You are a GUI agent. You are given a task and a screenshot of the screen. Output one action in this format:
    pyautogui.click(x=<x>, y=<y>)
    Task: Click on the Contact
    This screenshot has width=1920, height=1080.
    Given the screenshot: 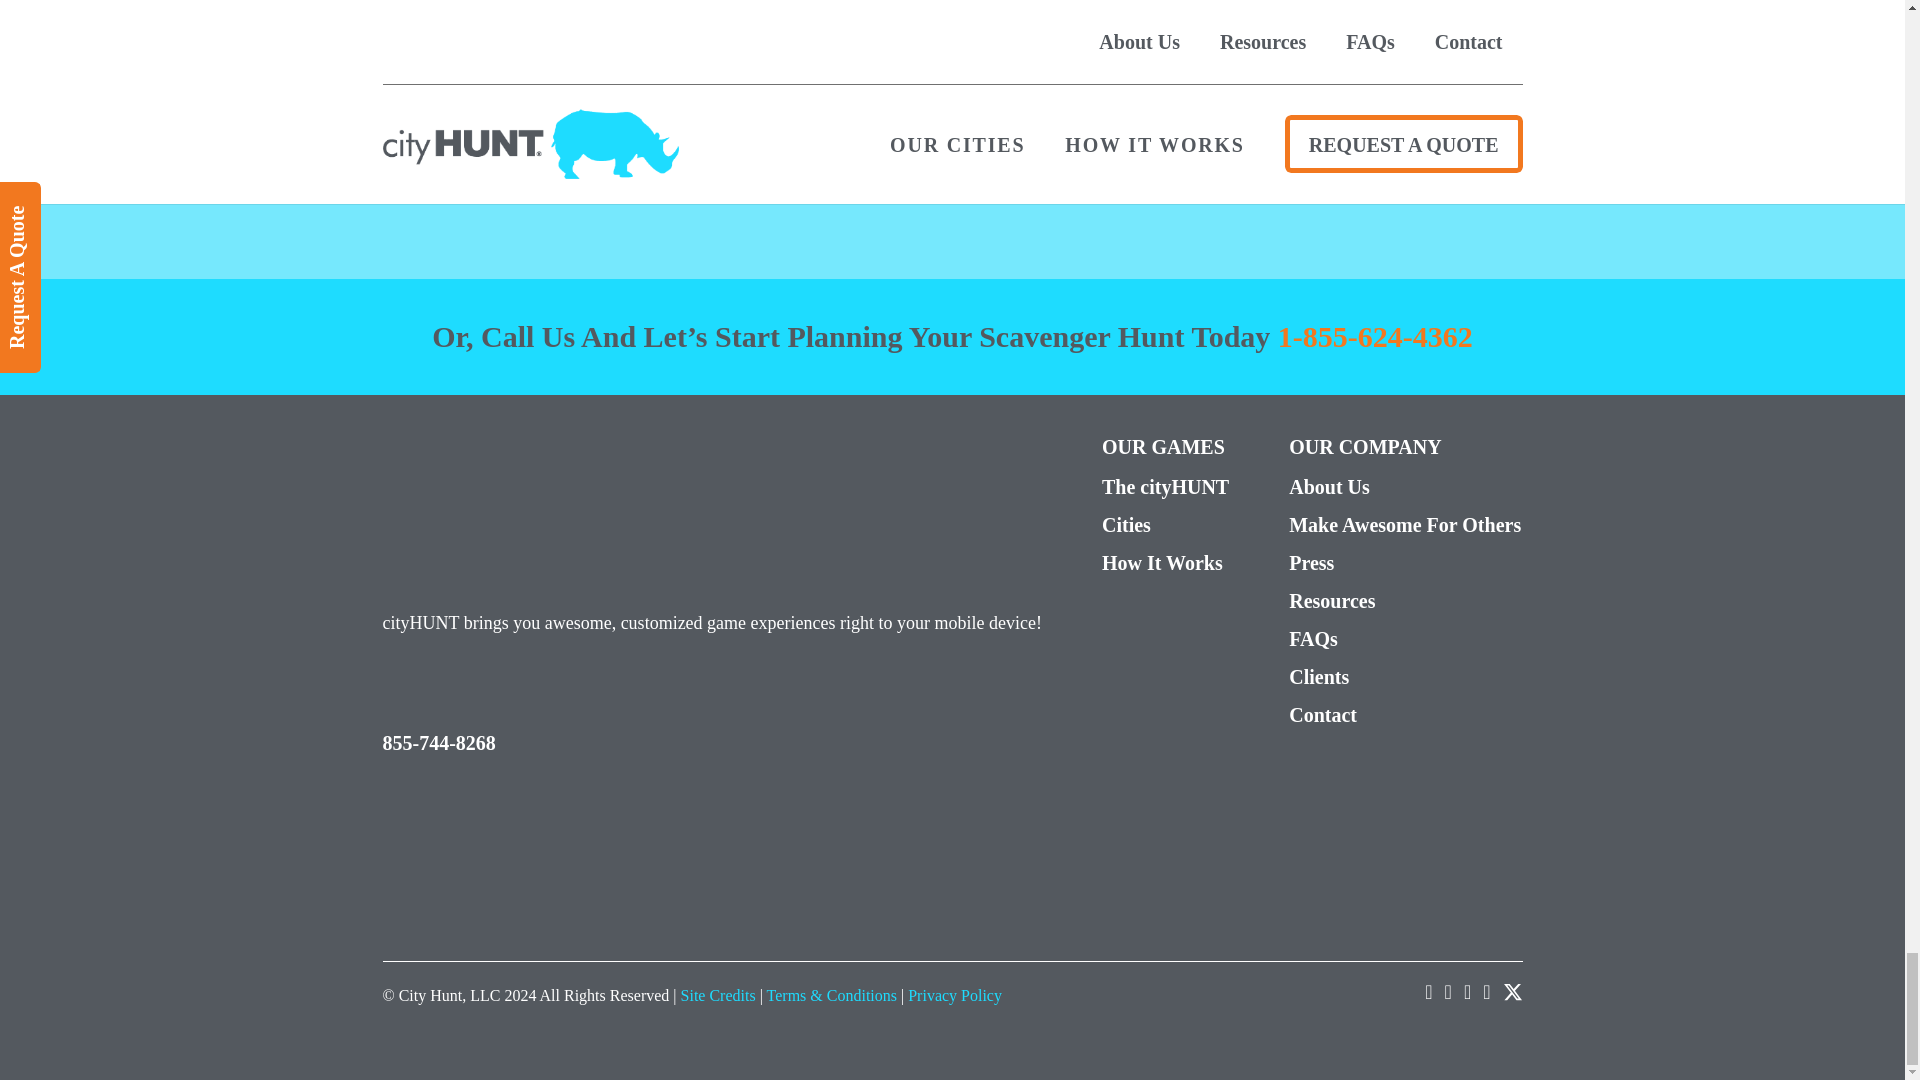 What is the action you would take?
    pyautogui.click(x=1404, y=714)
    